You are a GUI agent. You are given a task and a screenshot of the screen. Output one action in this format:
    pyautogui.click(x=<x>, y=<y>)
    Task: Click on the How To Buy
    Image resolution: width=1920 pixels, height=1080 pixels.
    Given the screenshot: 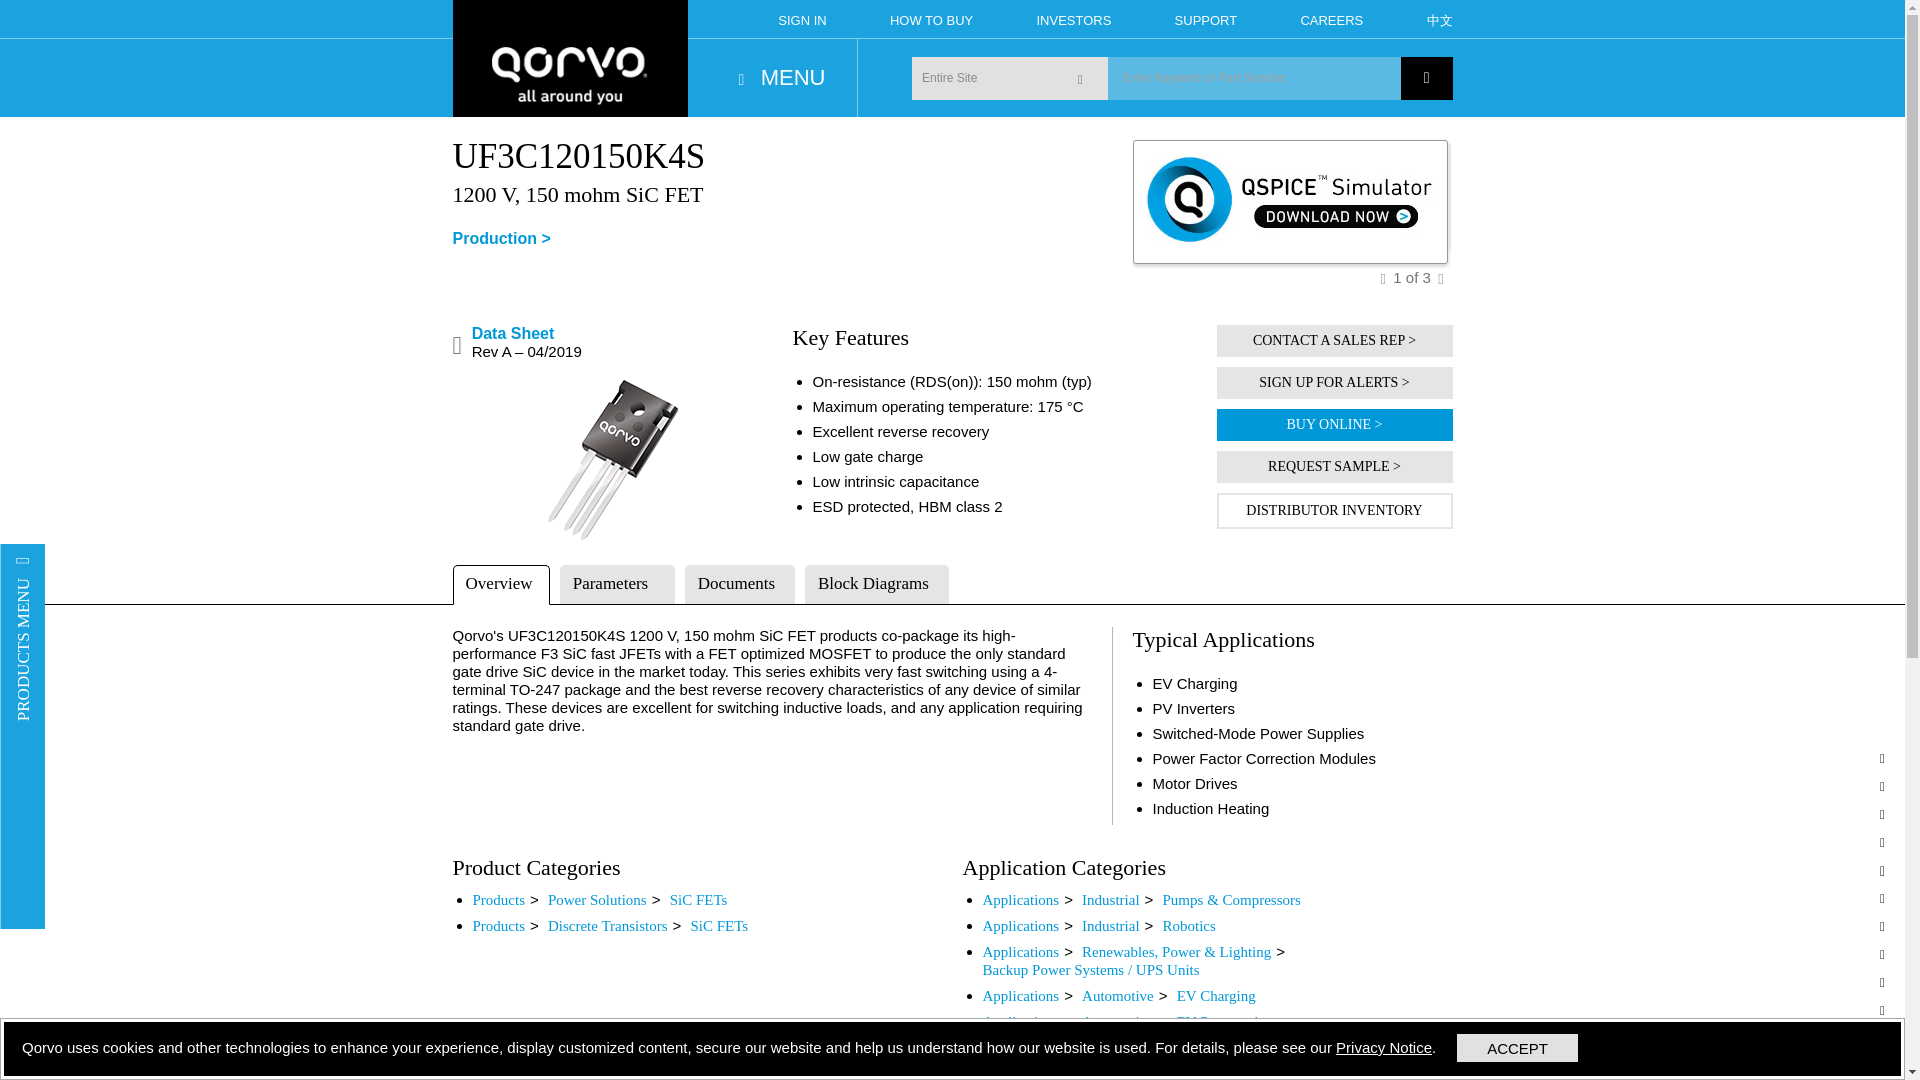 What is the action you would take?
    pyautogui.click(x=932, y=19)
    